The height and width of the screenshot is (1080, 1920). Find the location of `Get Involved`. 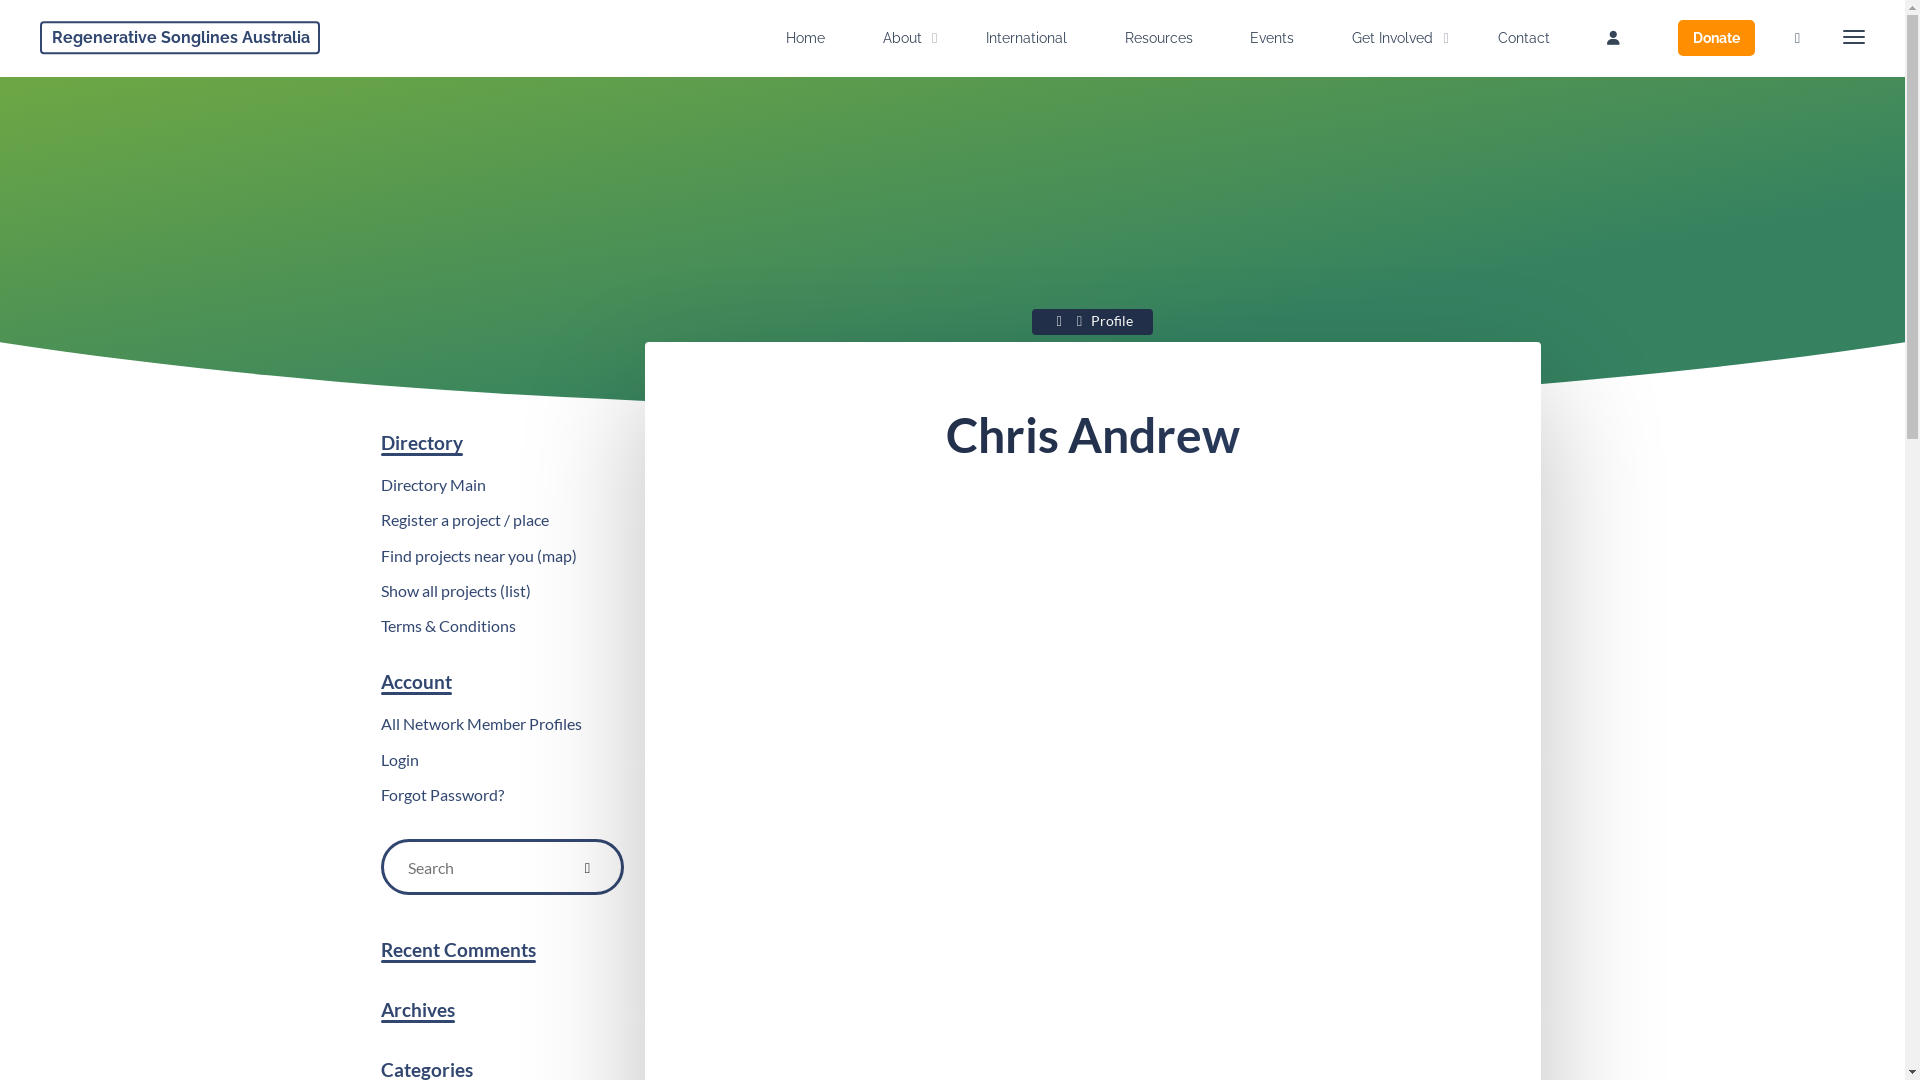

Get Involved is located at coordinates (1396, 38).